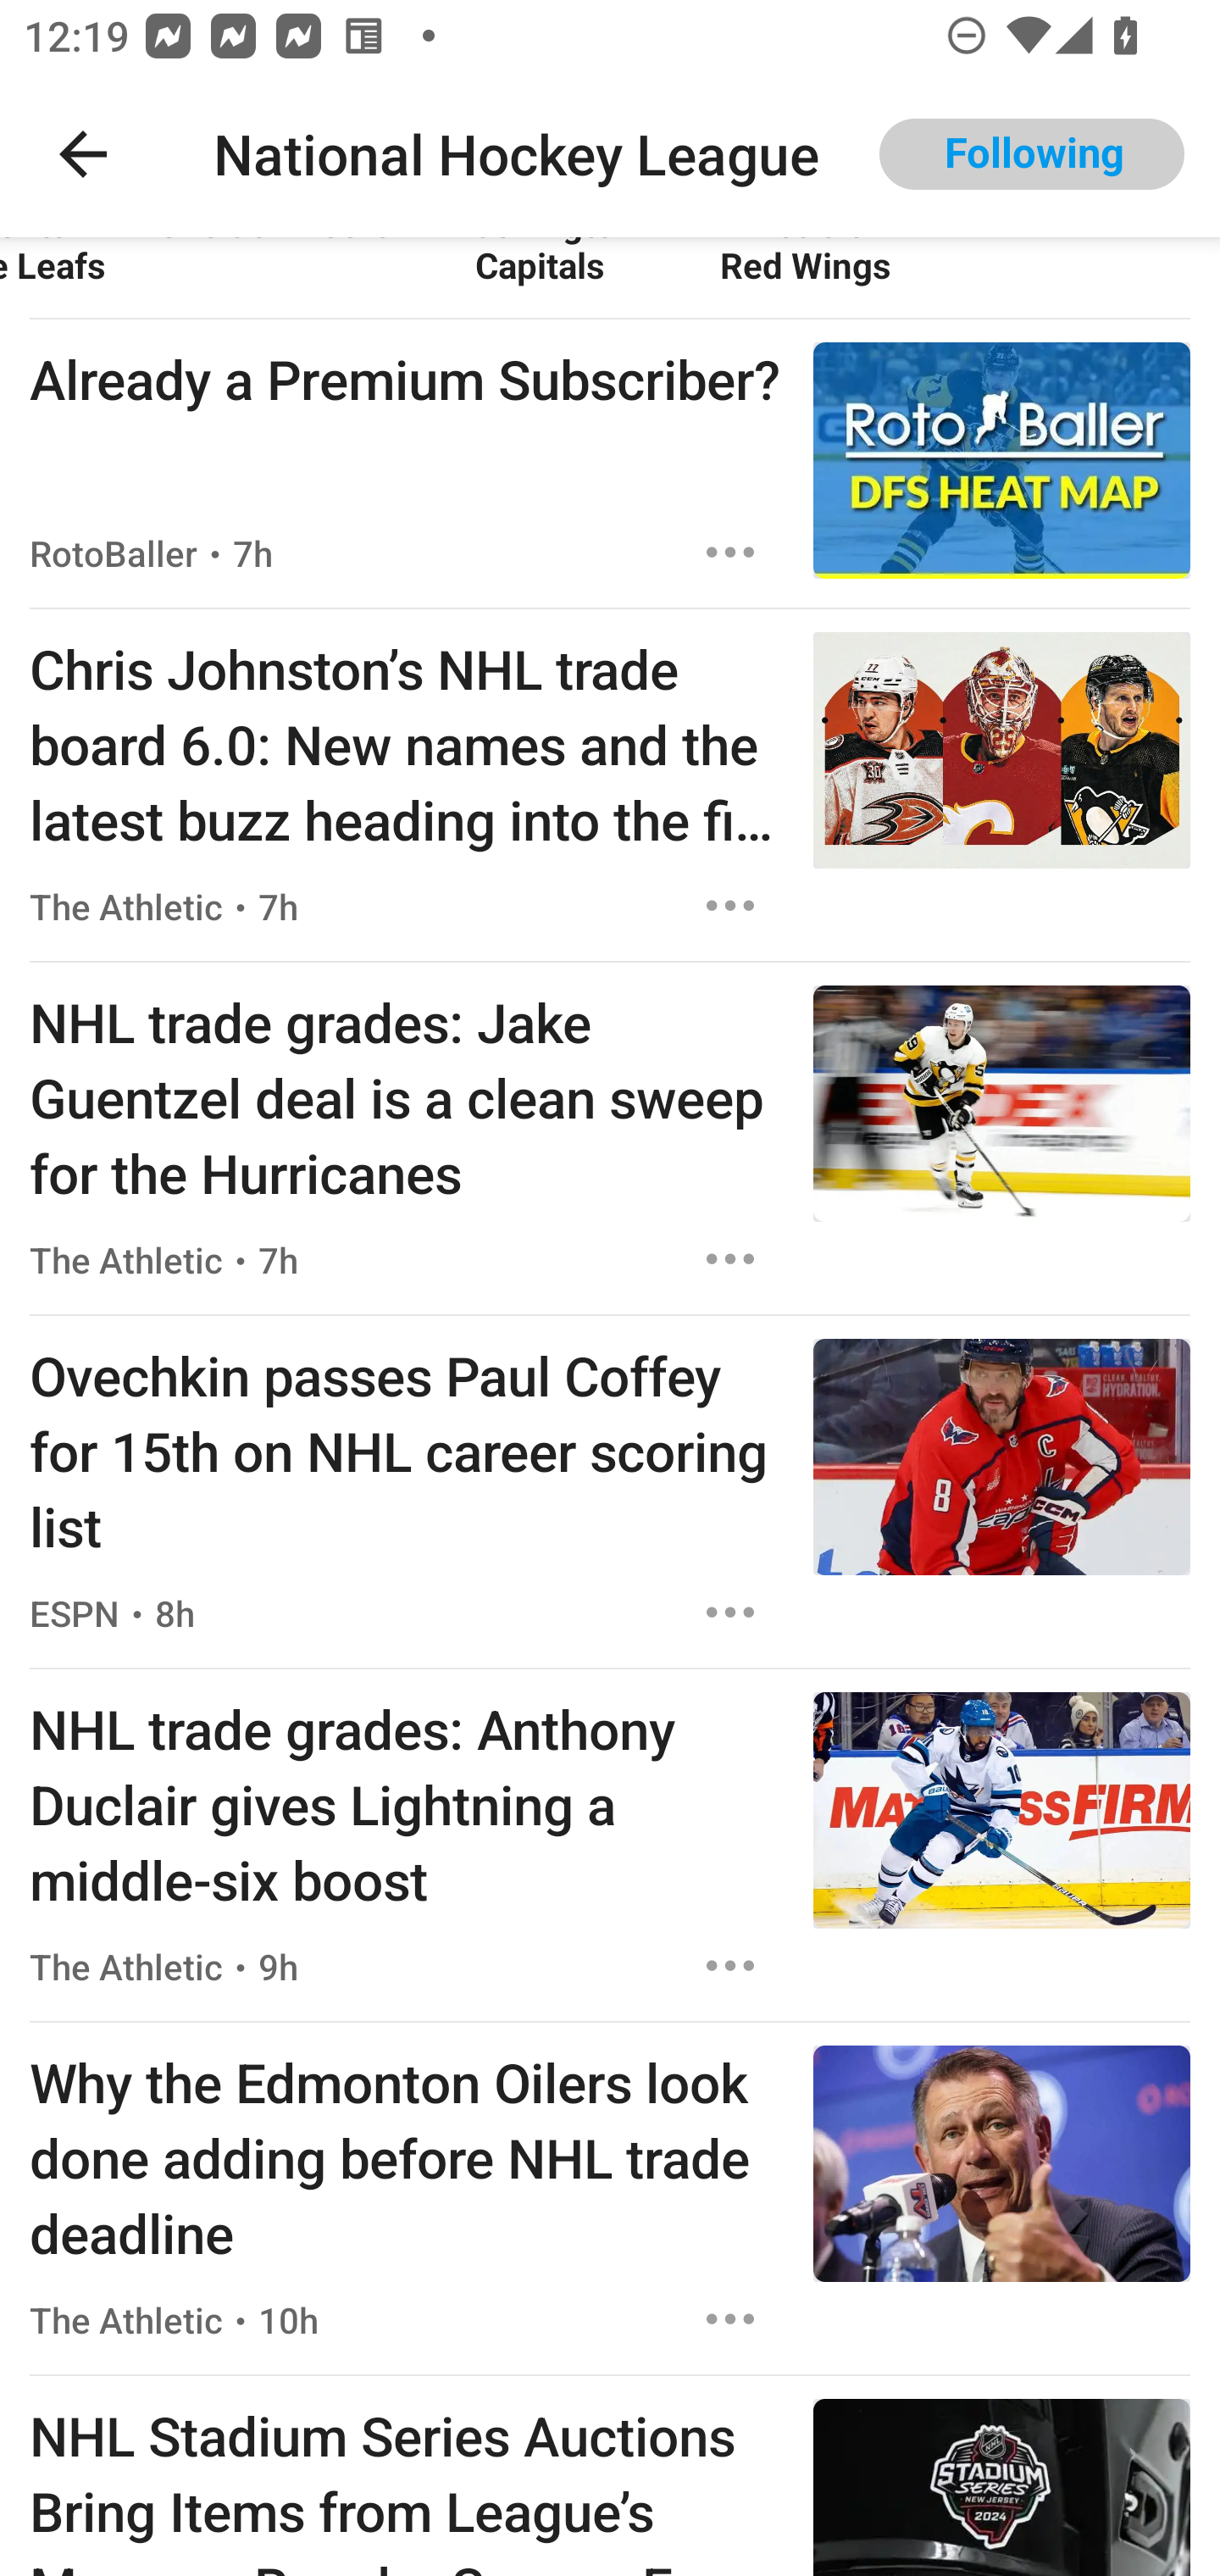  What do you see at coordinates (730, 2319) in the screenshot?
I see `Options` at bounding box center [730, 2319].